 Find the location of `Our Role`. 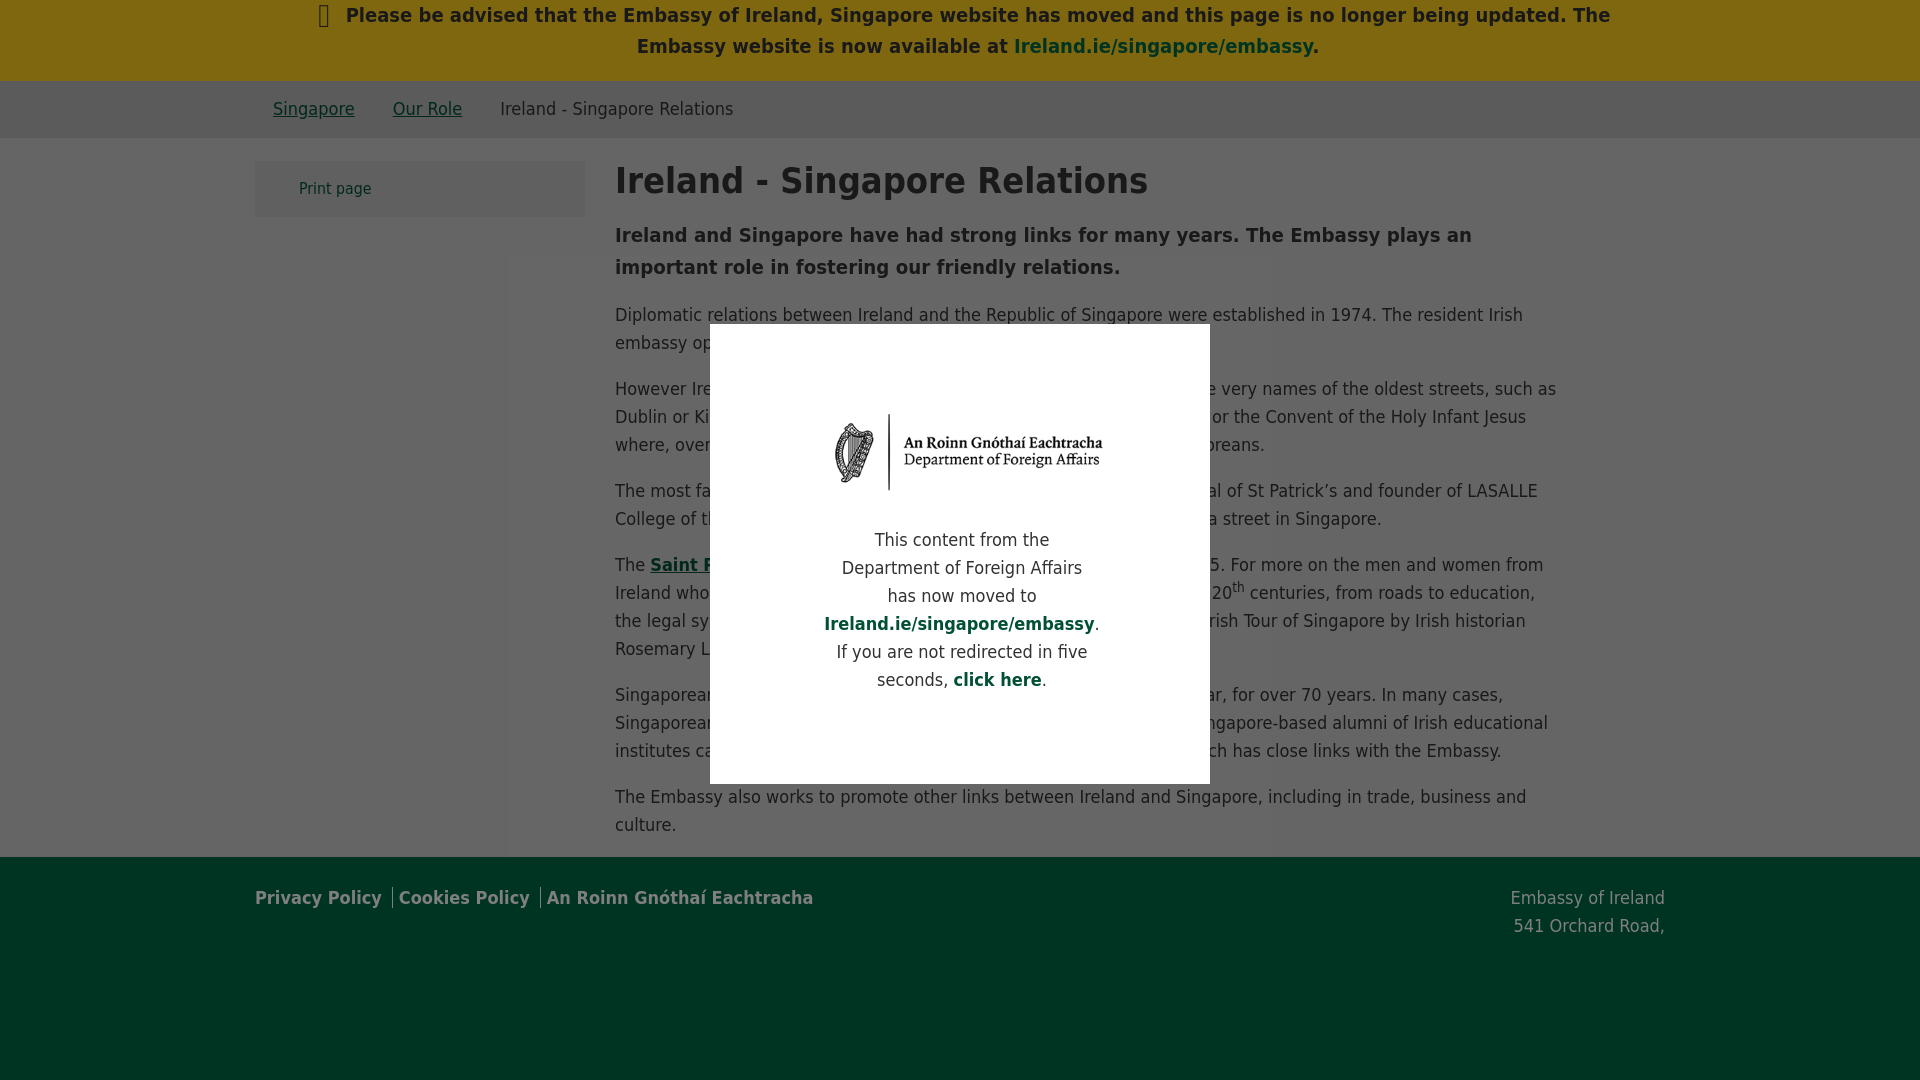

Our Role is located at coordinates (428, 108).